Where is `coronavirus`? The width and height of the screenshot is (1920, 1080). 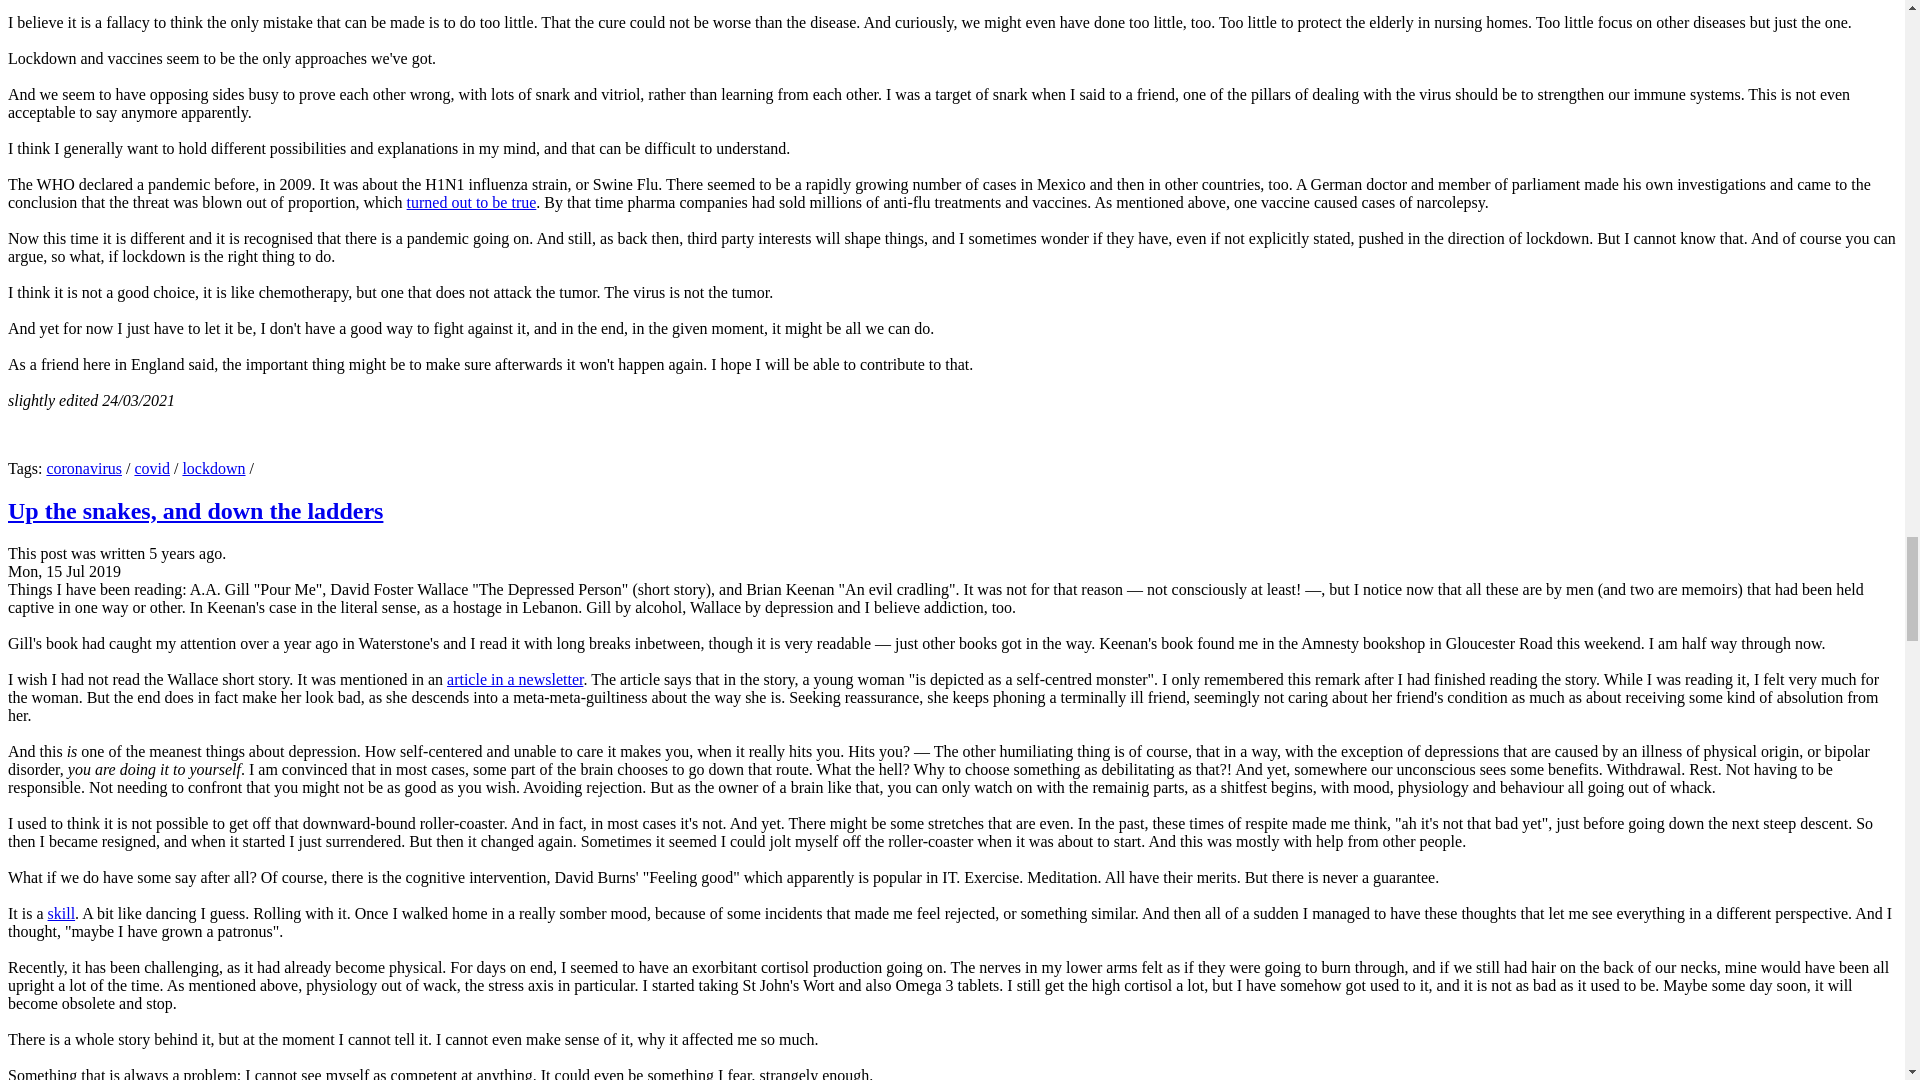 coronavirus is located at coordinates (84, 468).